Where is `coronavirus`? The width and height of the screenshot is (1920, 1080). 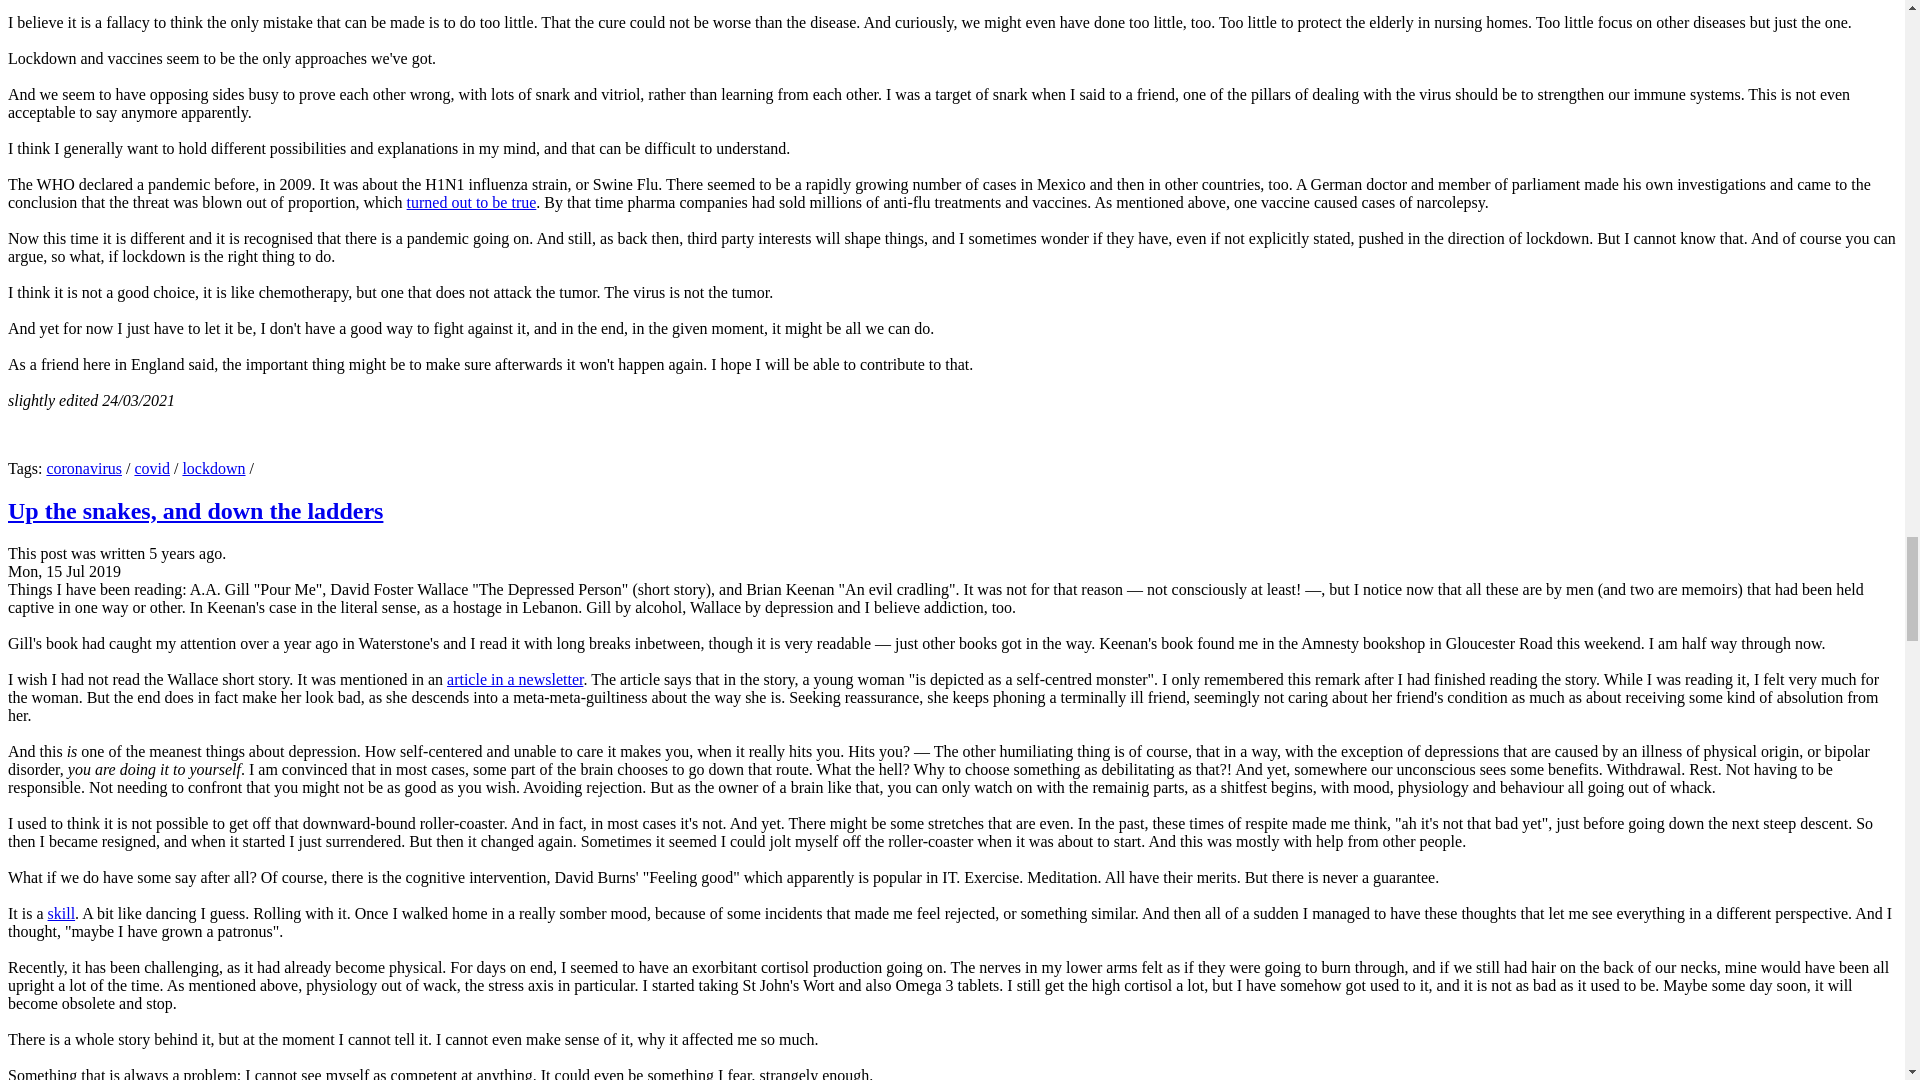 coronavirus is located at coordinates (84, 468).